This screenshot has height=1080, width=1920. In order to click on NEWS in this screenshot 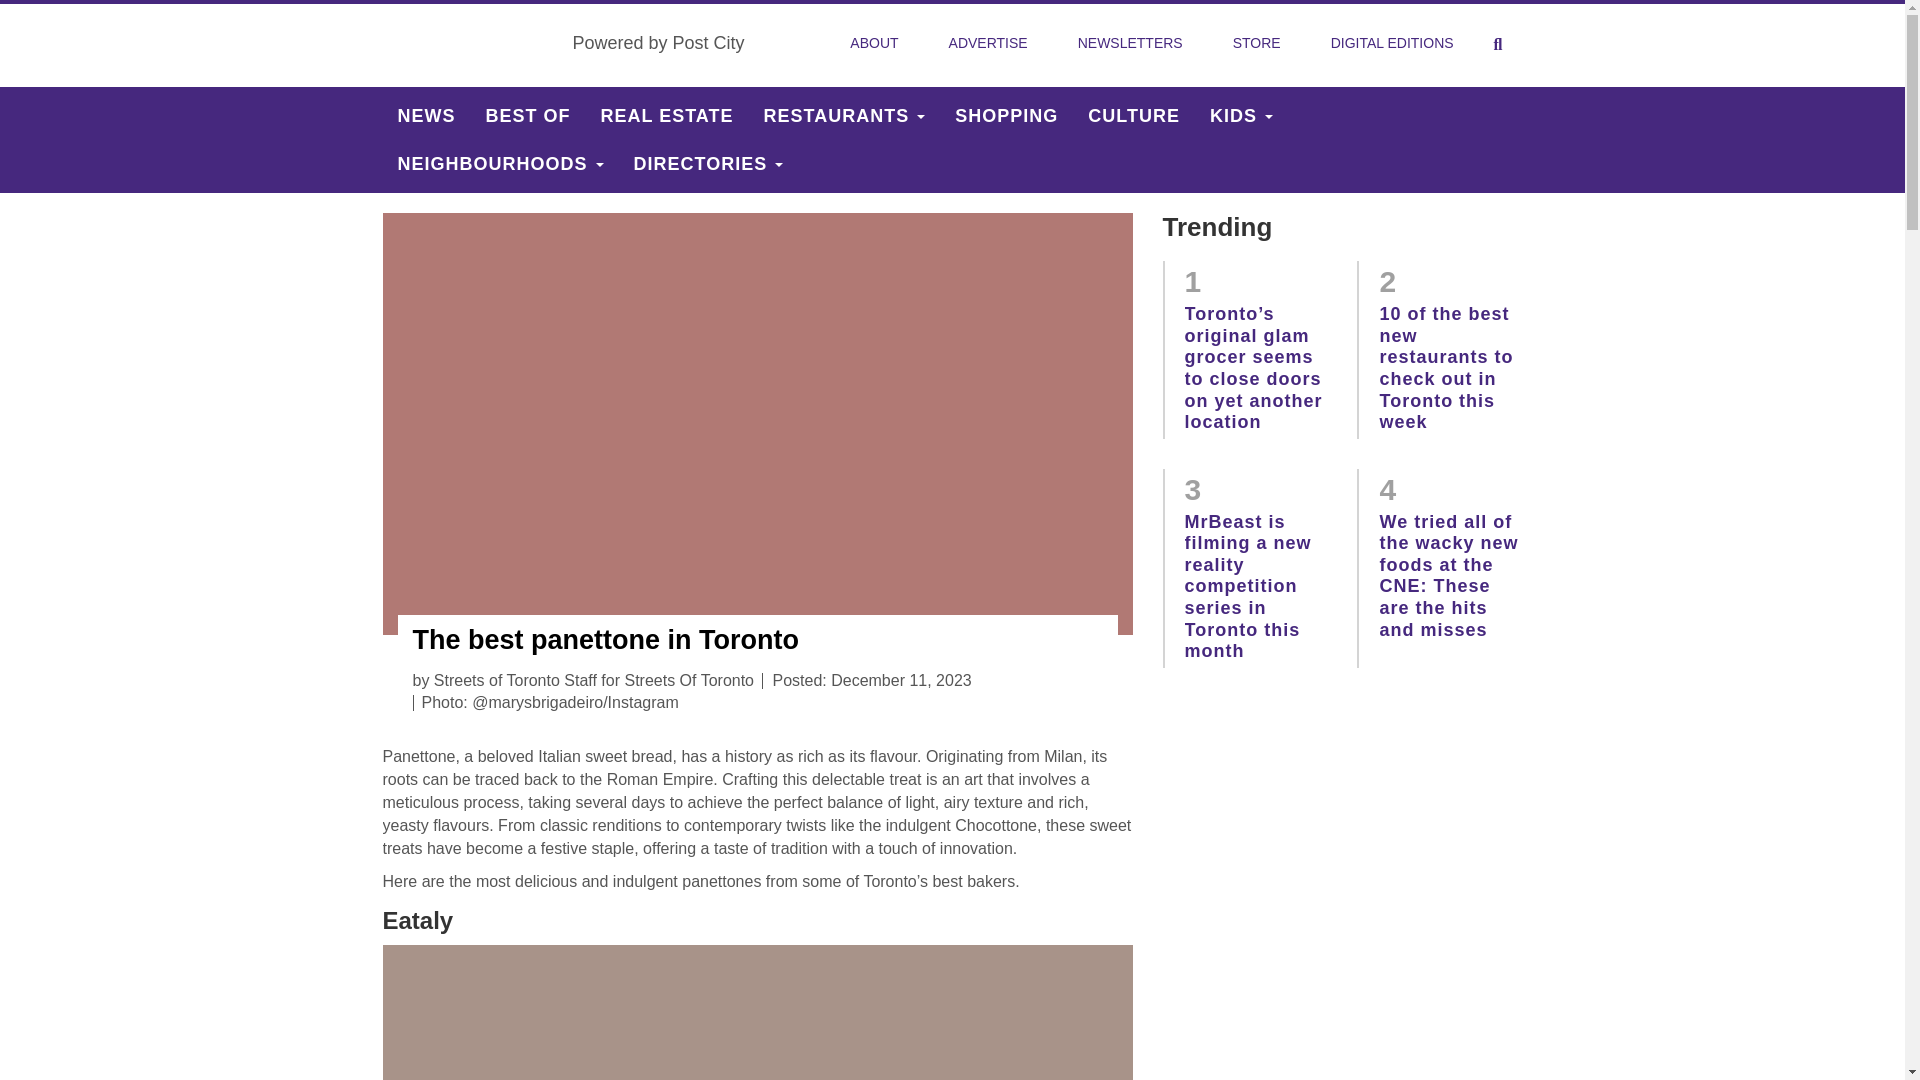, I will do `click(426, 116)`.